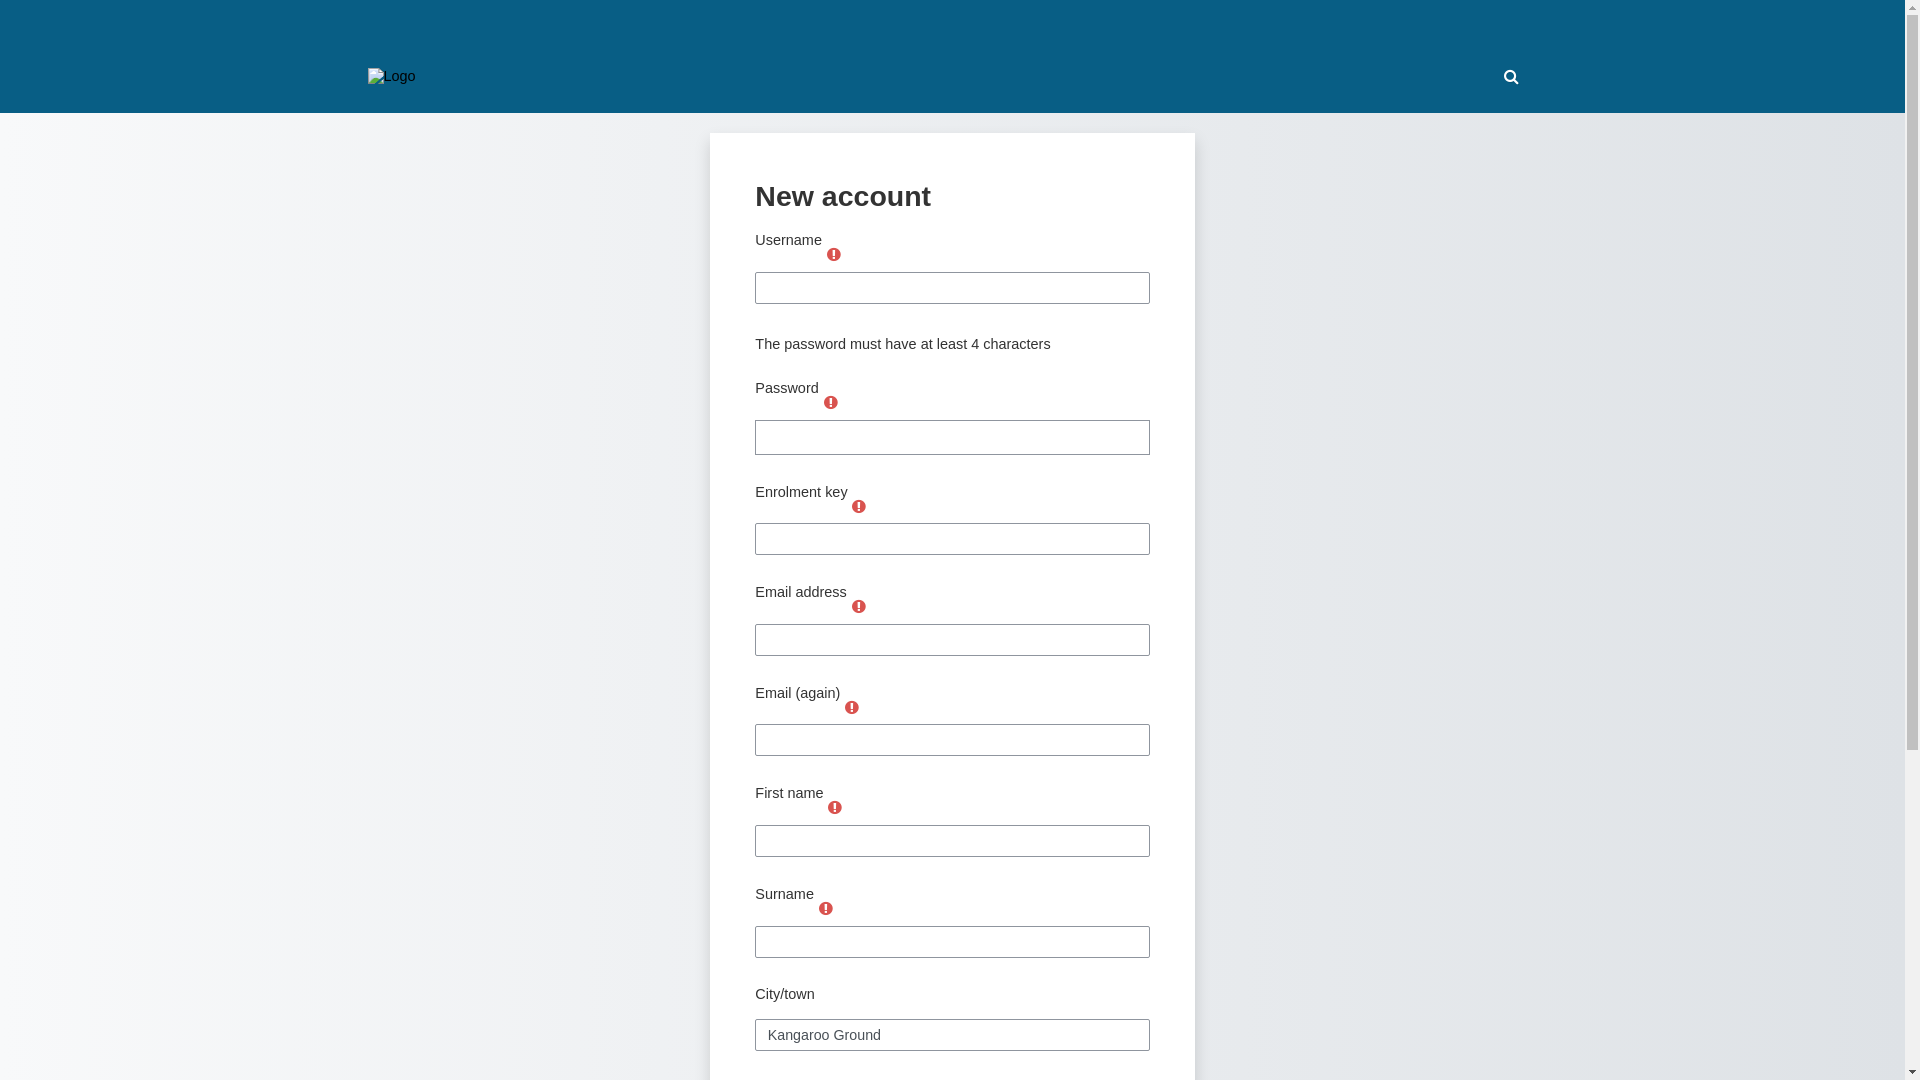 This screenshot has width=1920, height=1080. Describe the element at coordinates (826, 908) in the screenshot. I see `Required` at that location.